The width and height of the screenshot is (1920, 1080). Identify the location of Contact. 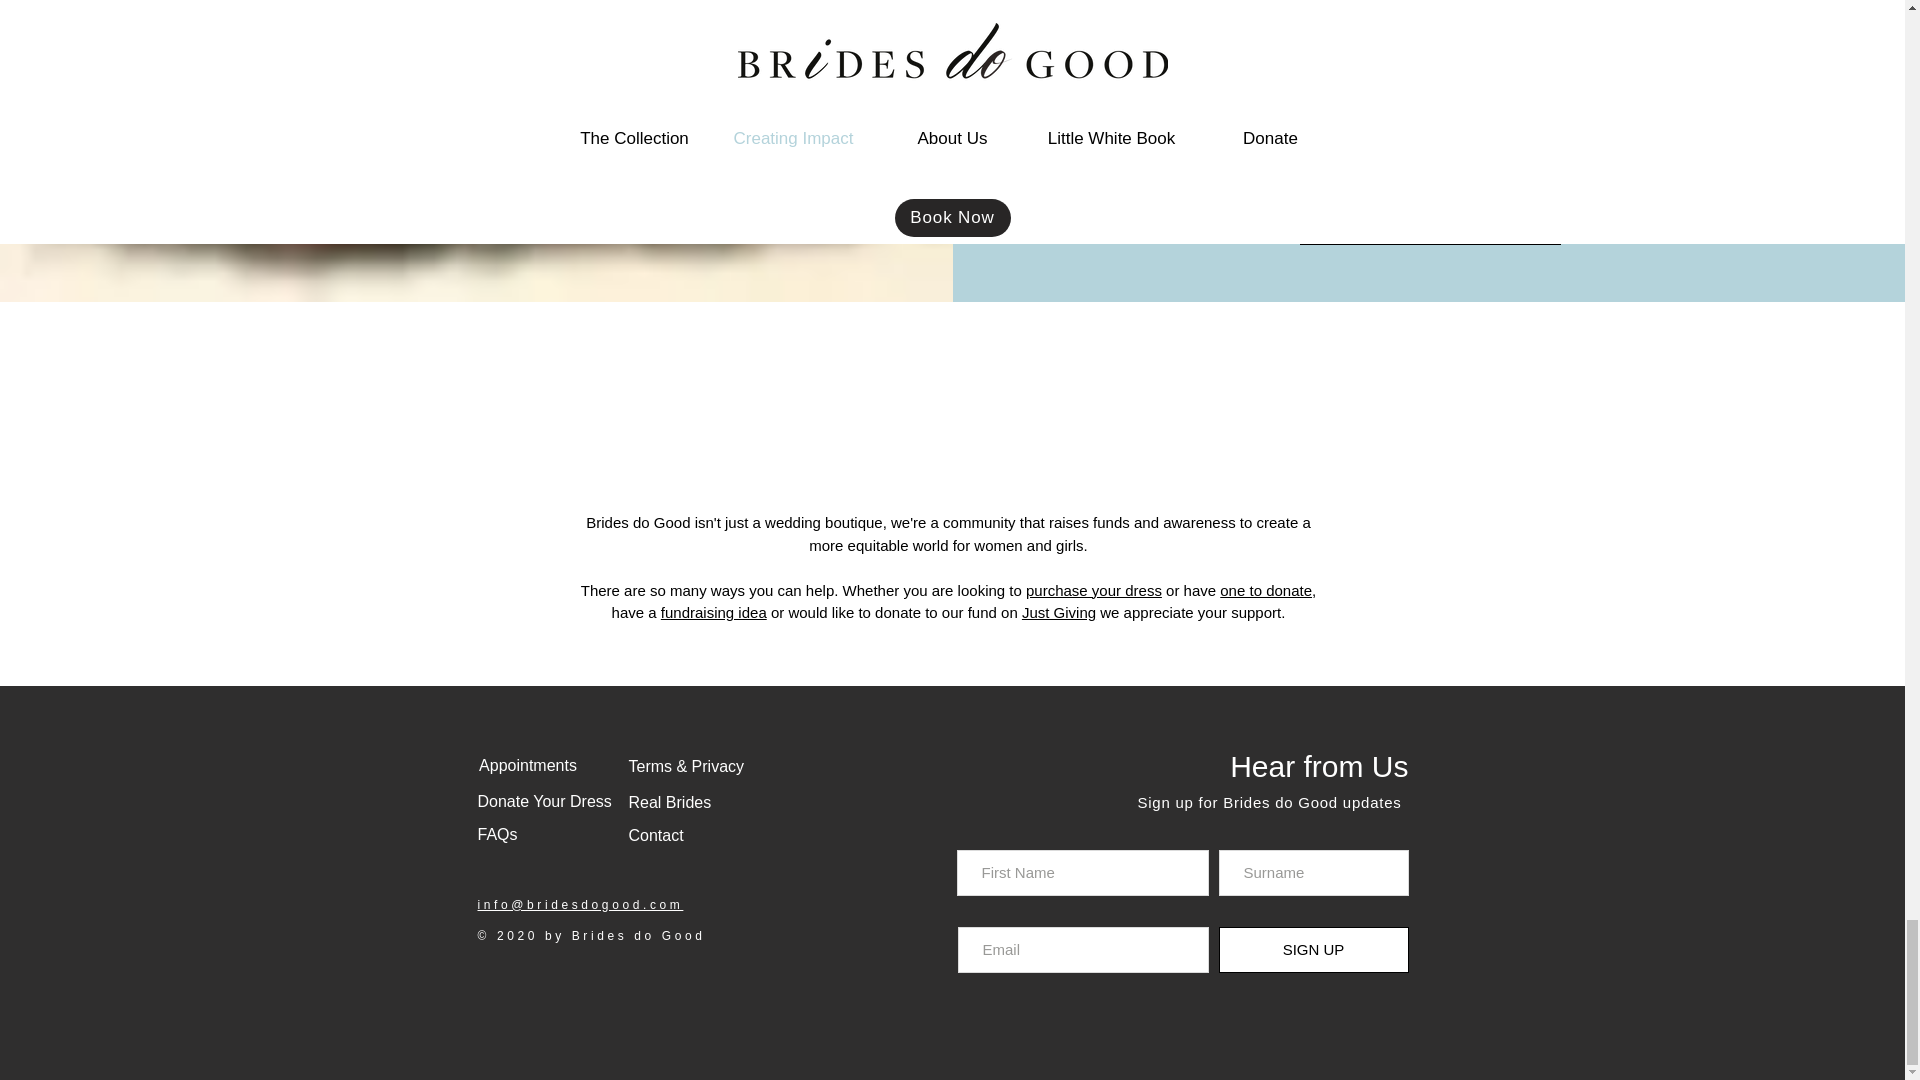
(655, 836).